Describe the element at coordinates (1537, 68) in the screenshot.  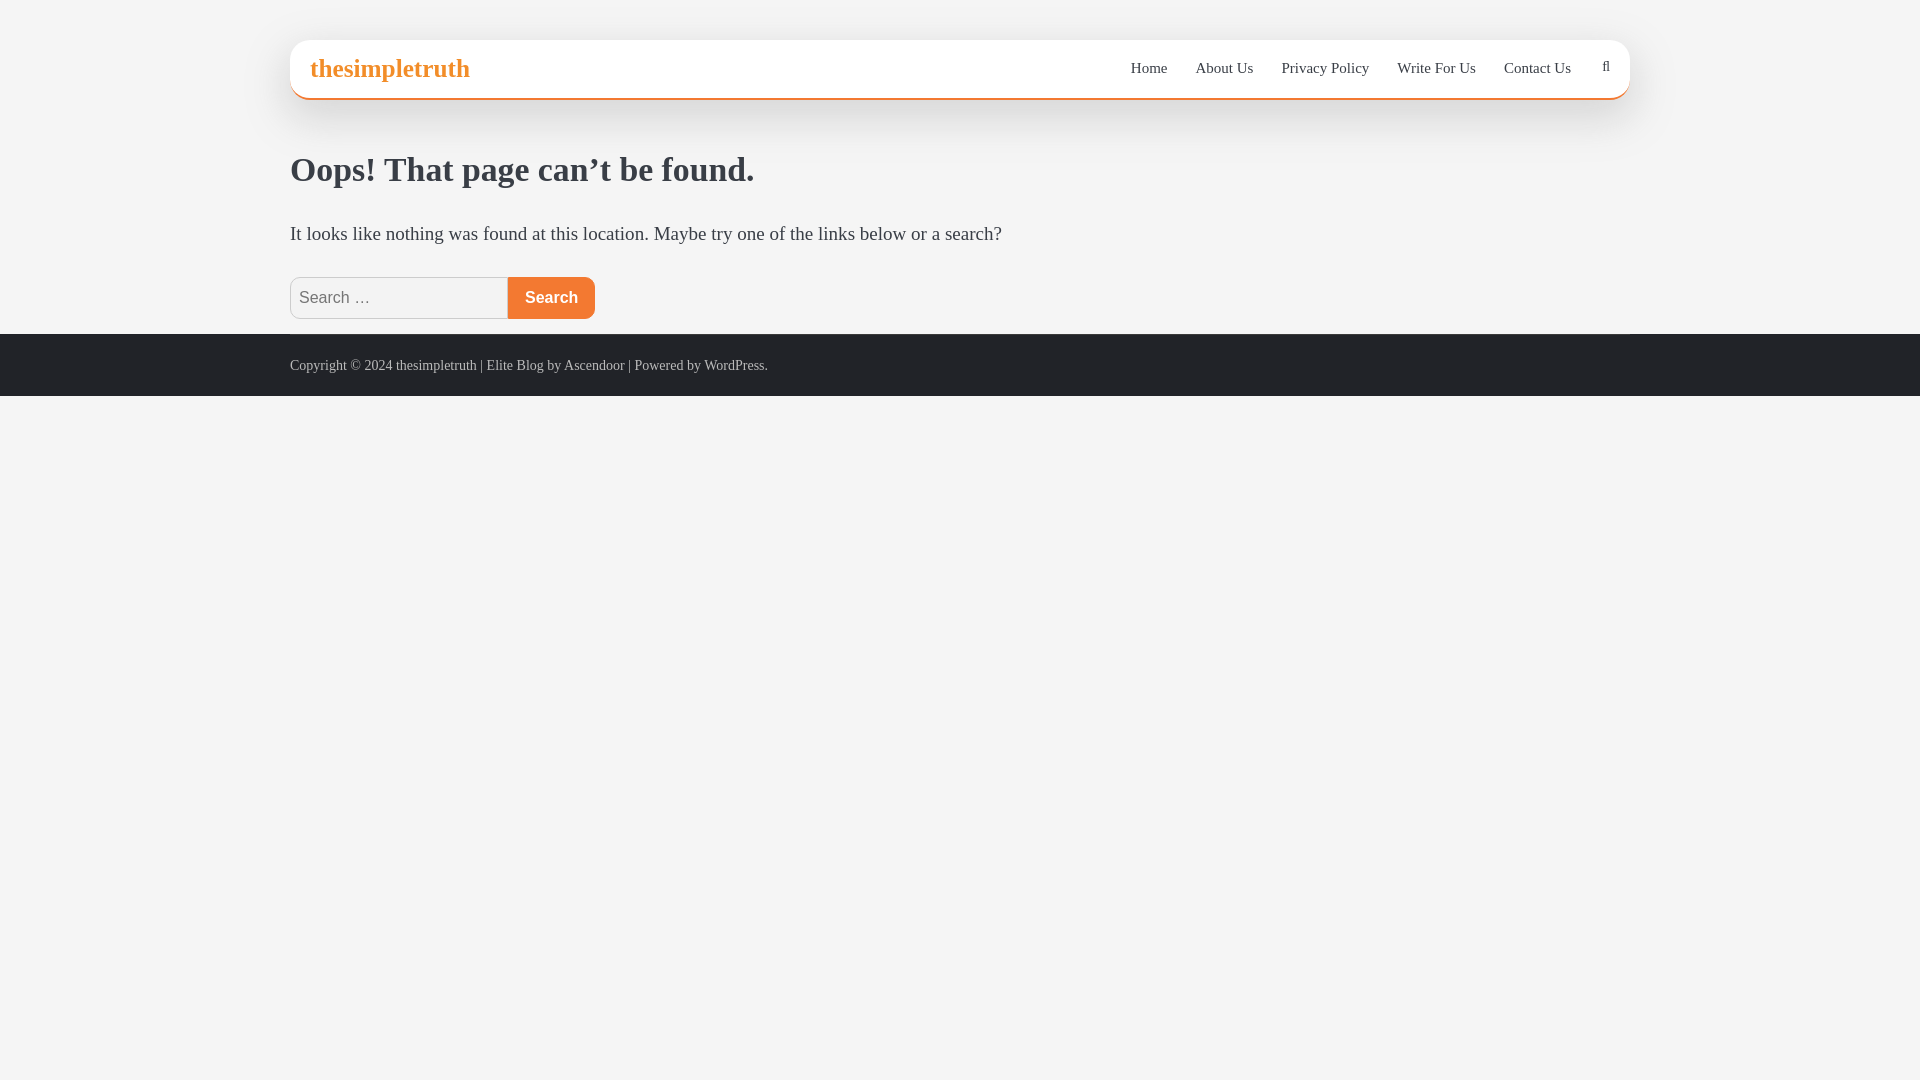
I see `Contact Us` at that location.